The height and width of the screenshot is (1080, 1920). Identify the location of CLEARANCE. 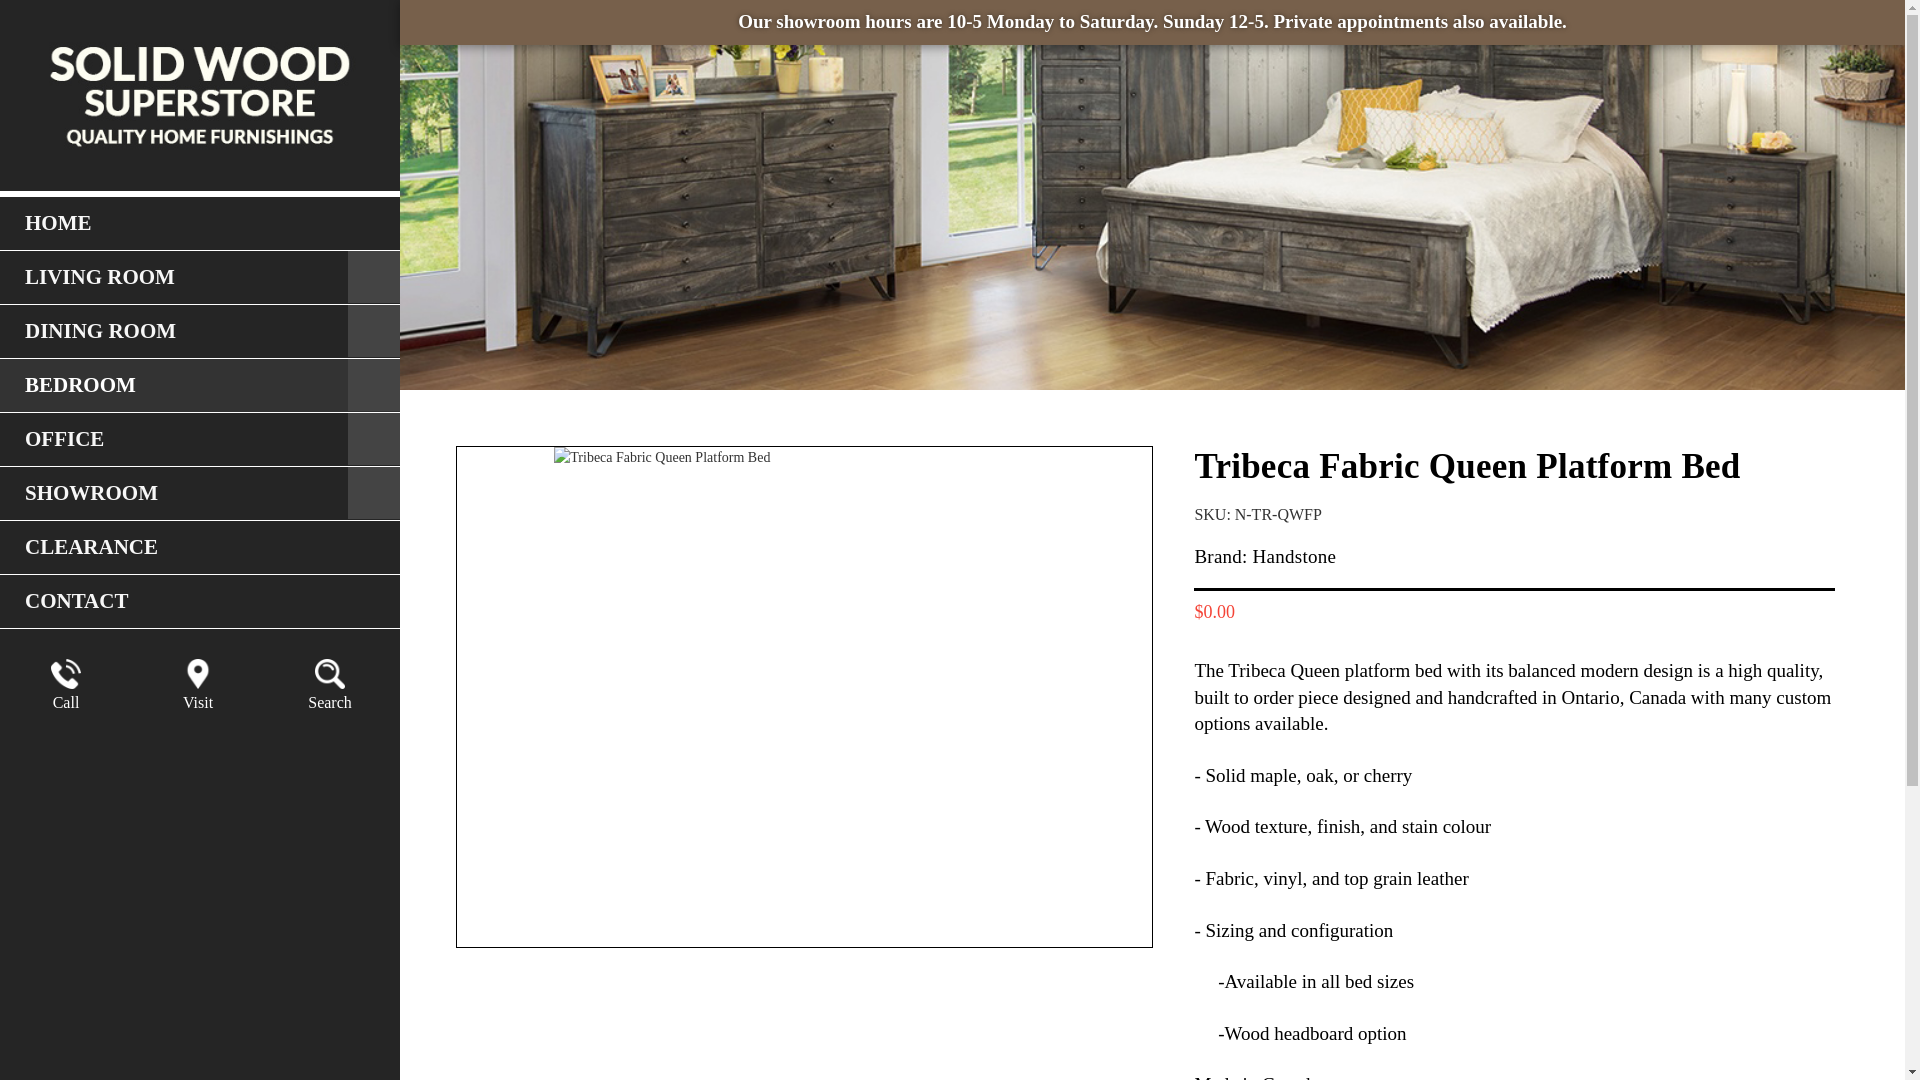
(200, 547).